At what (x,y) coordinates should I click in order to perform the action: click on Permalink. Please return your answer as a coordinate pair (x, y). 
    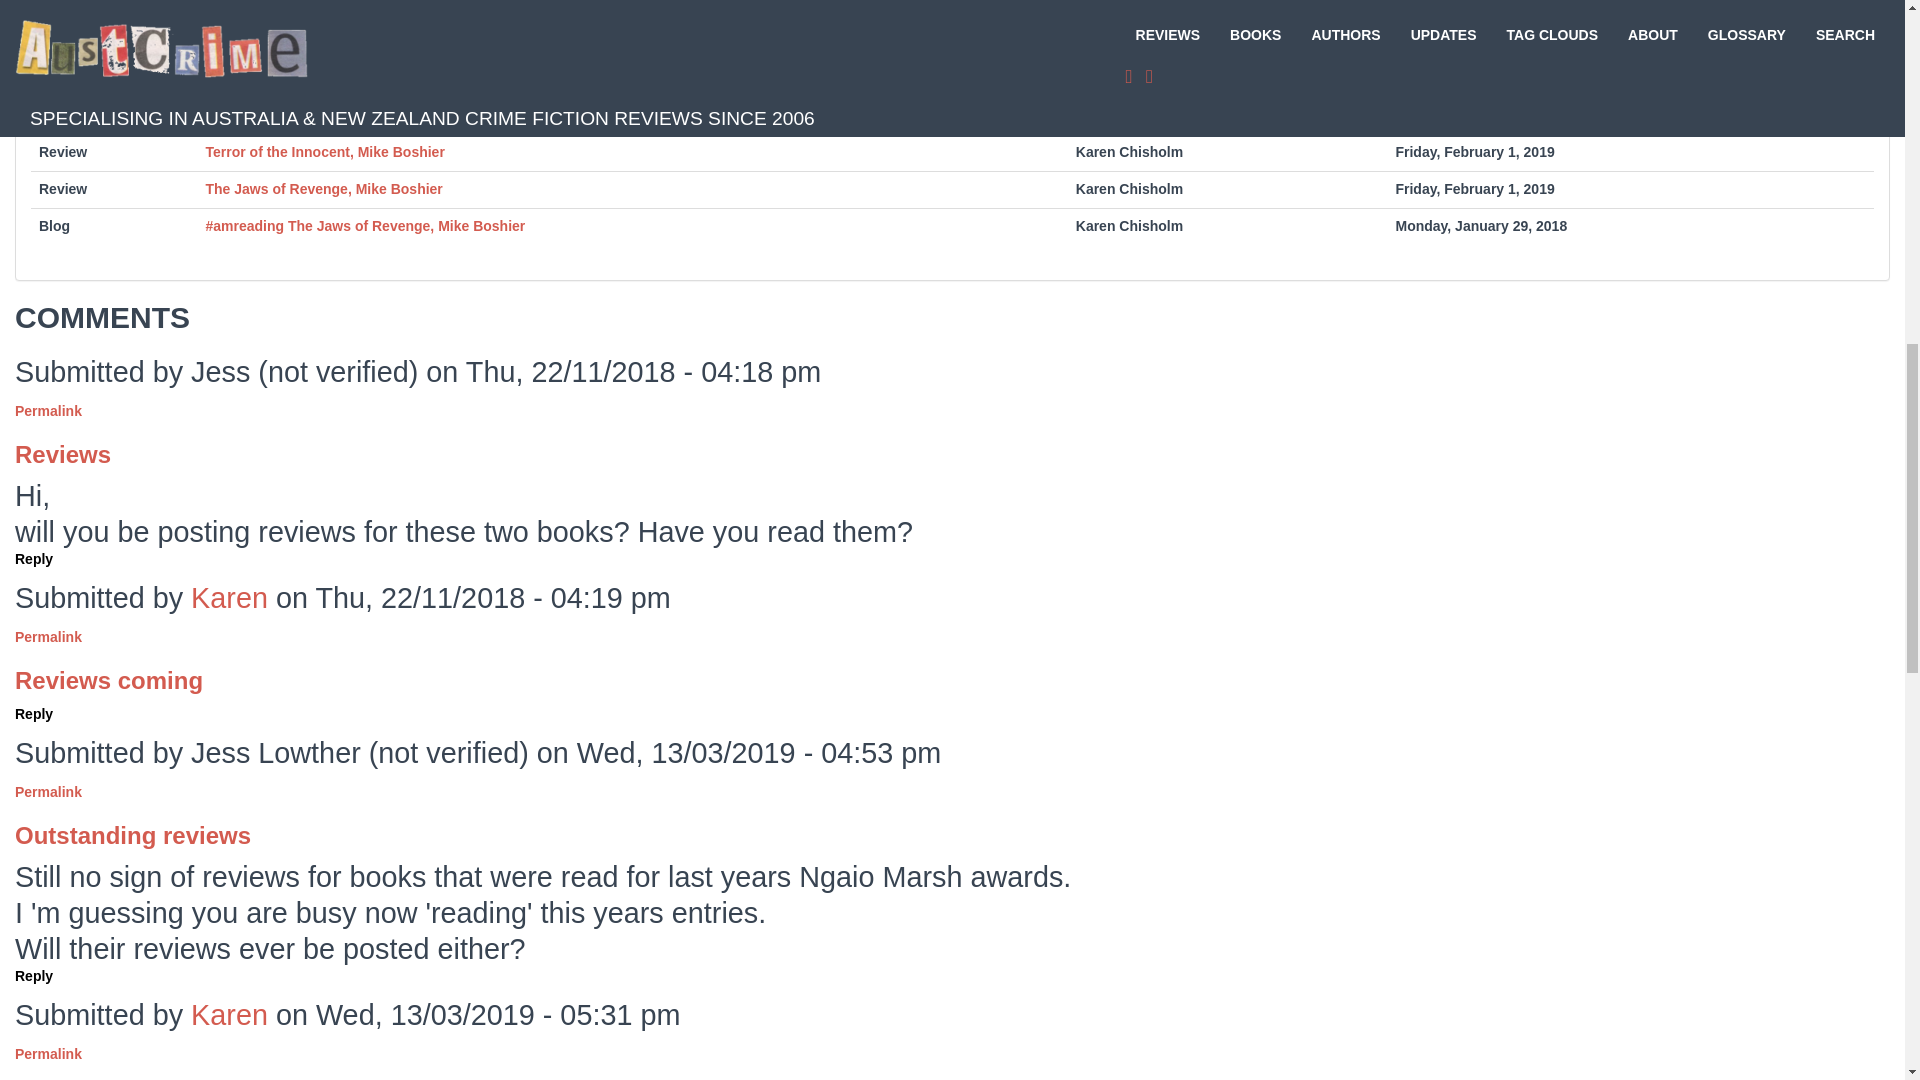
    Looking at the image, I should click on (48, 636).